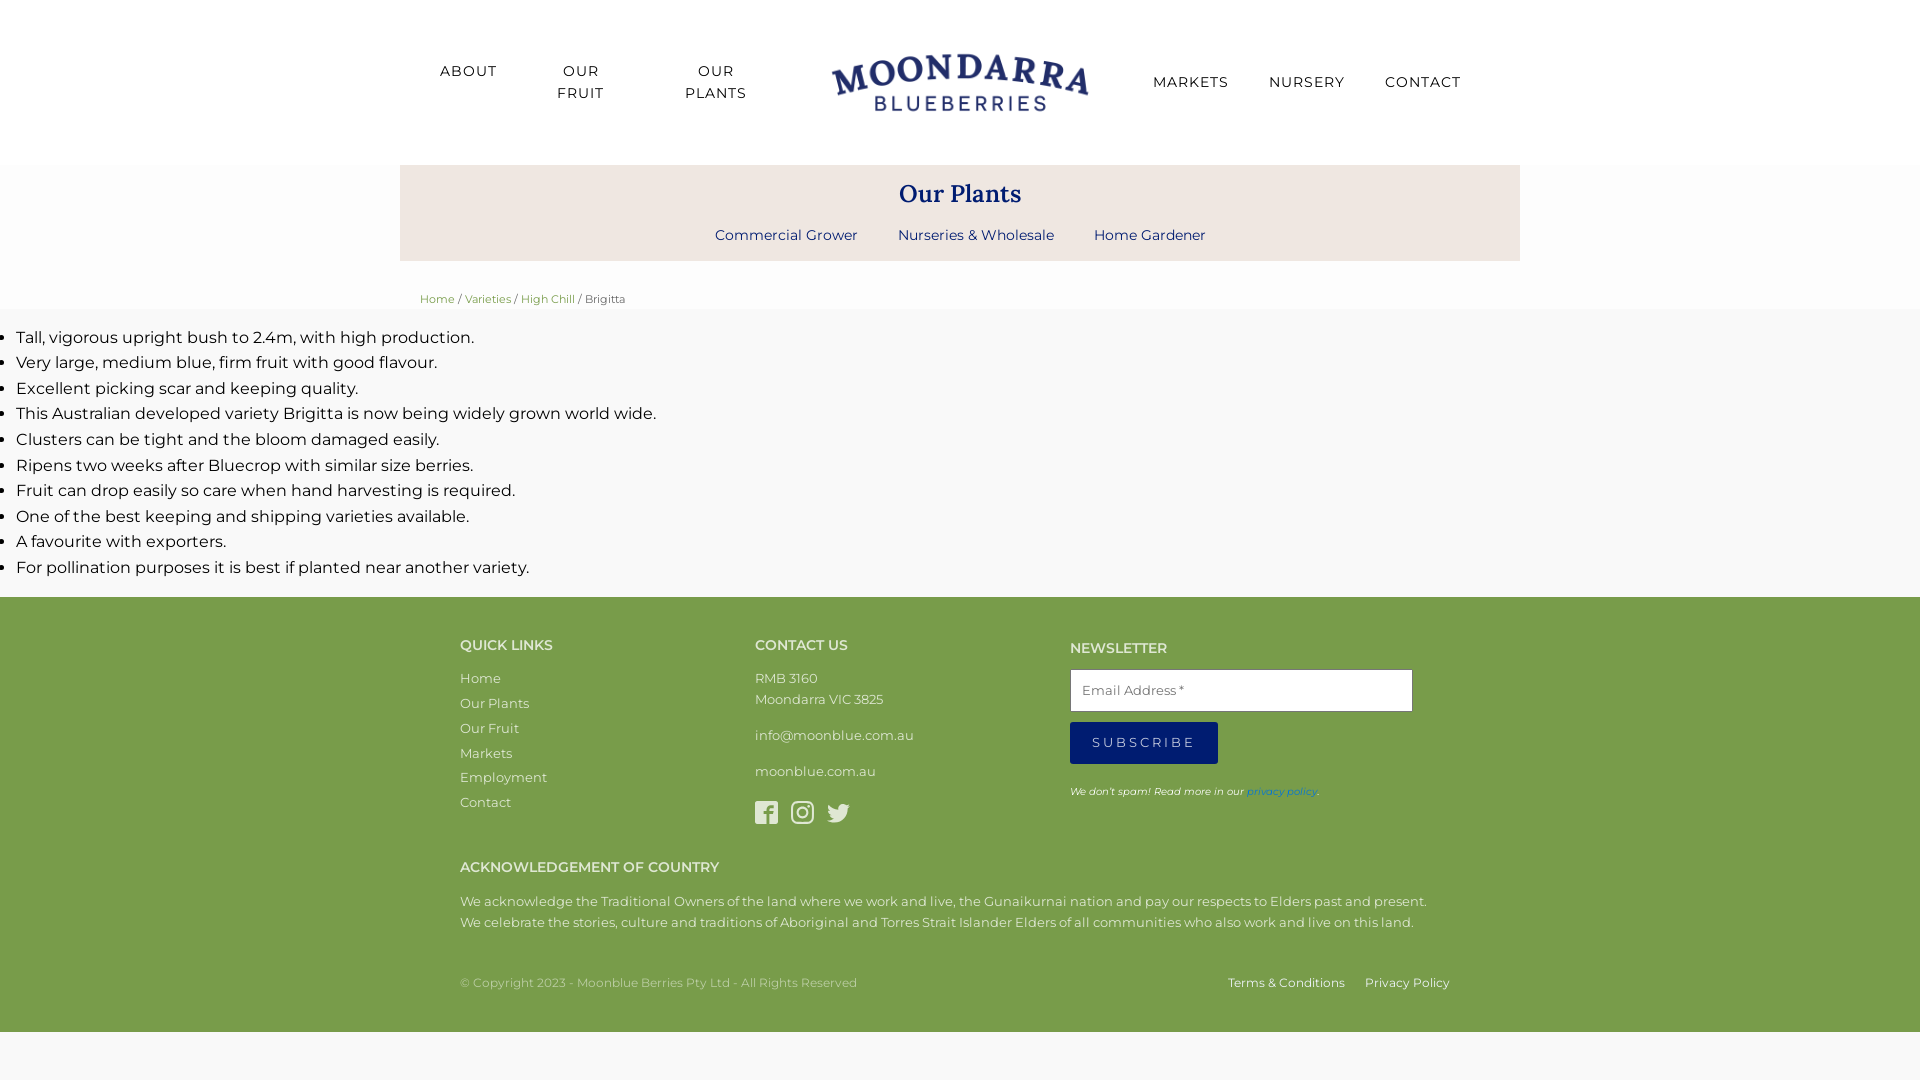 The width and height of the screenshot is (1920, 1080). What do you see at coordinates (786, 235) in the screenshot?
I see `Commercial Grower` at bounding box center [786, 235].